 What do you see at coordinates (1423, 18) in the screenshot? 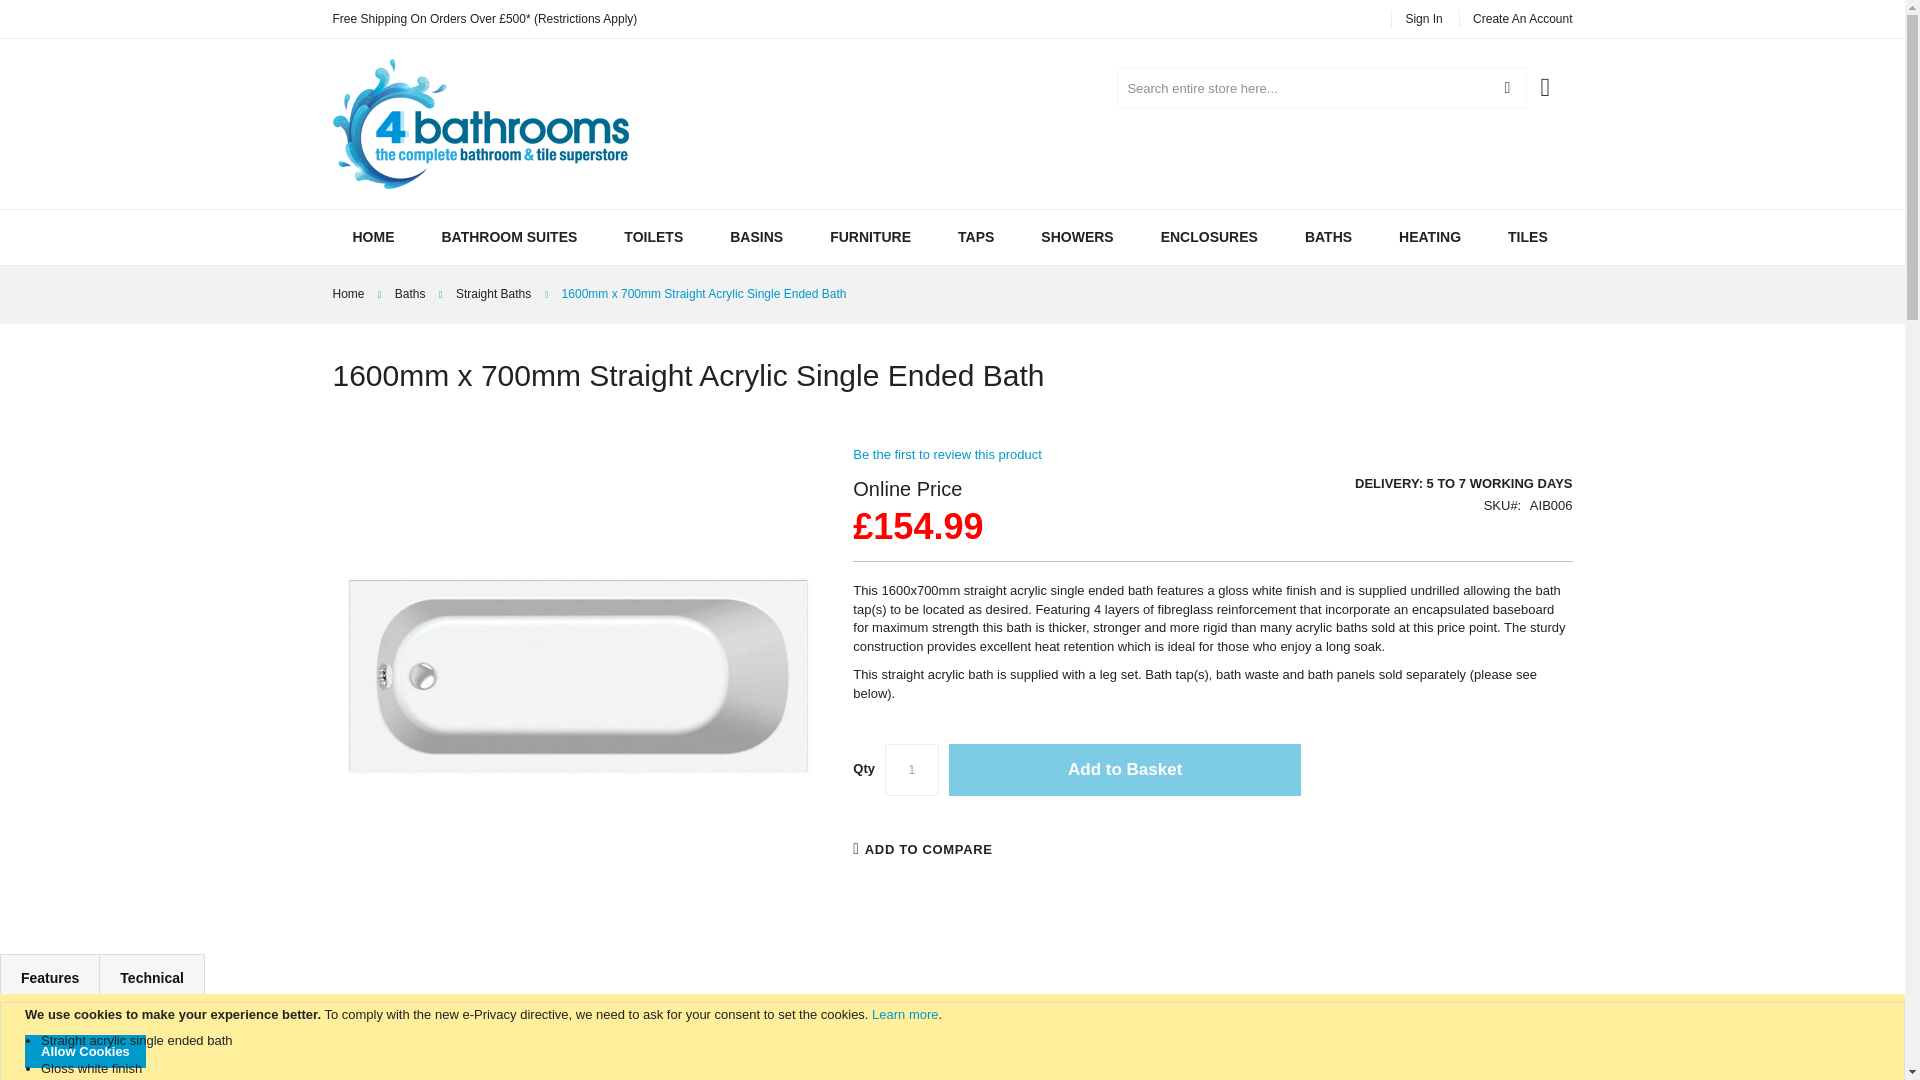
I see `Sign In` at bounding box center [1423, 18].